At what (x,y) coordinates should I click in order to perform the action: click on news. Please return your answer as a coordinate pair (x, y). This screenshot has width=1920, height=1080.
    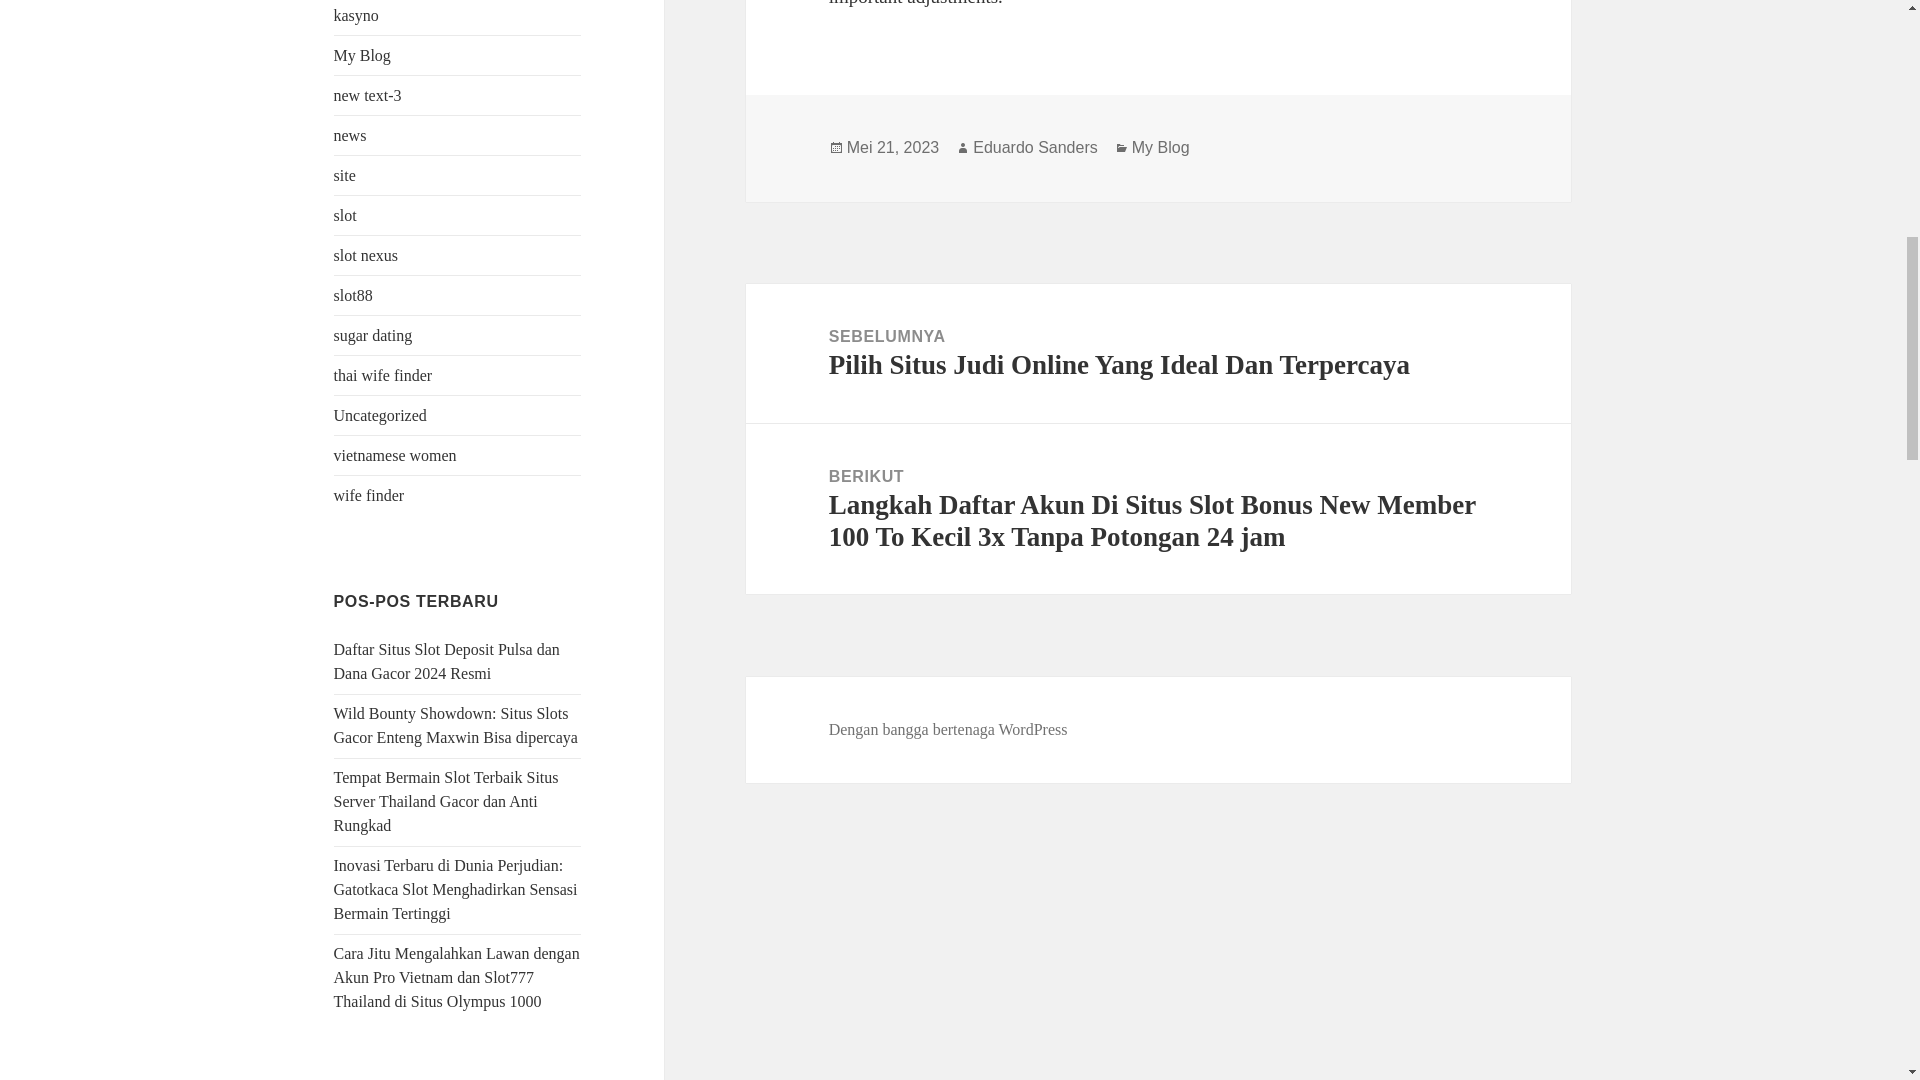
    Looking at the image, I should click on (350, 135).